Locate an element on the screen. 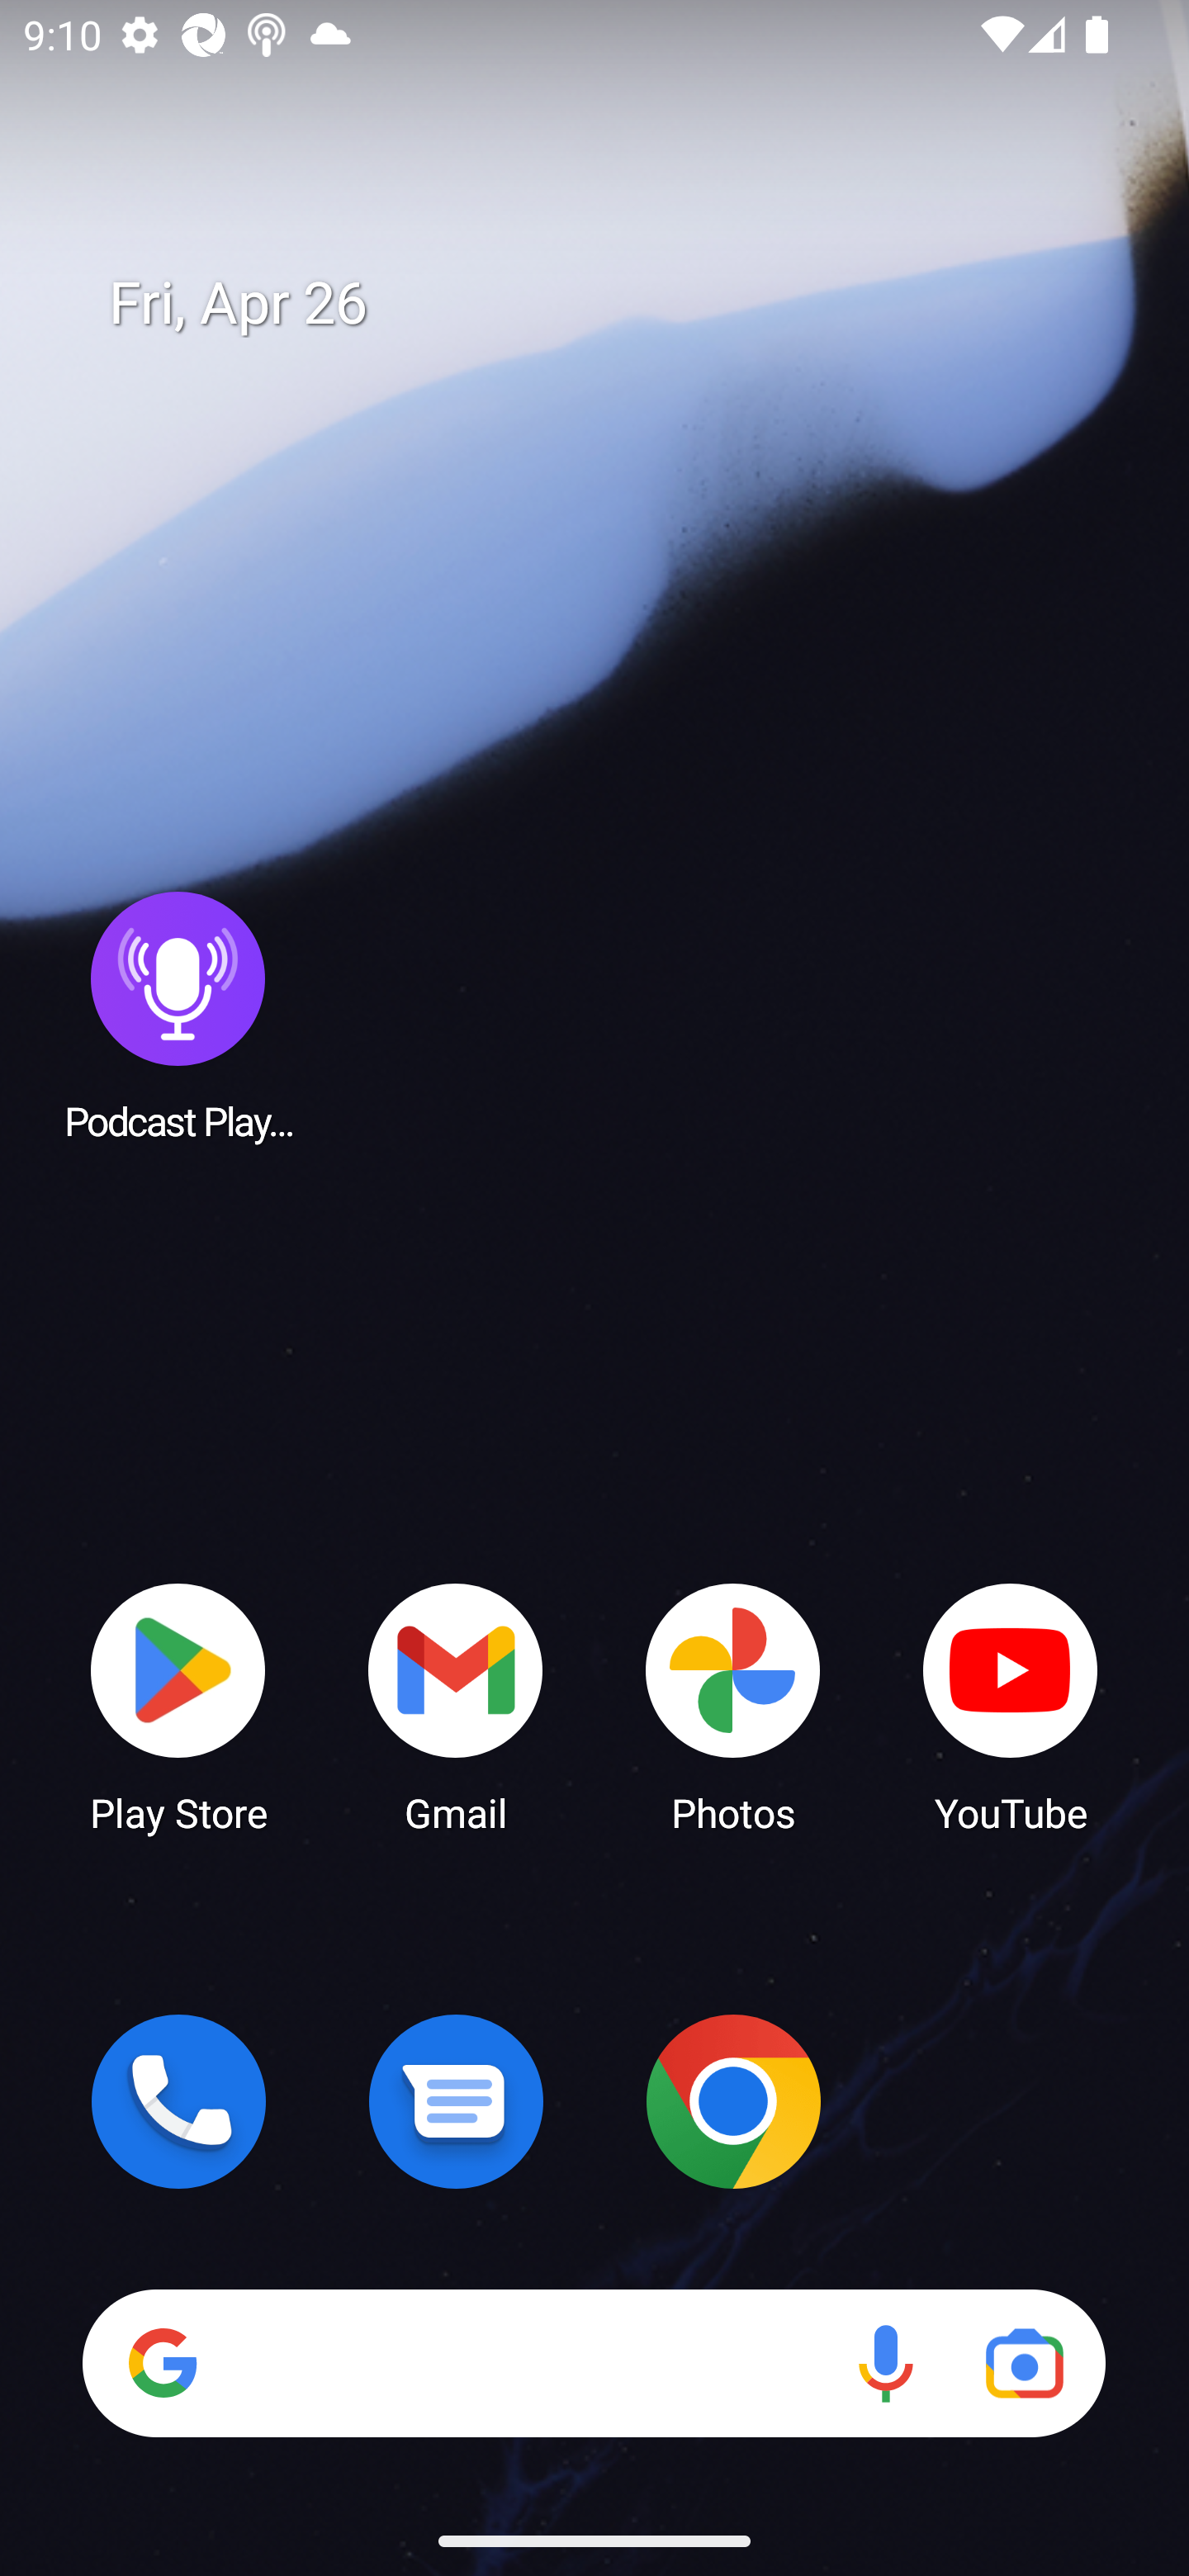 The width and height of the screenshot is (1189, 2576). Fri, Apr 26 is located at coordinates (618, 304).